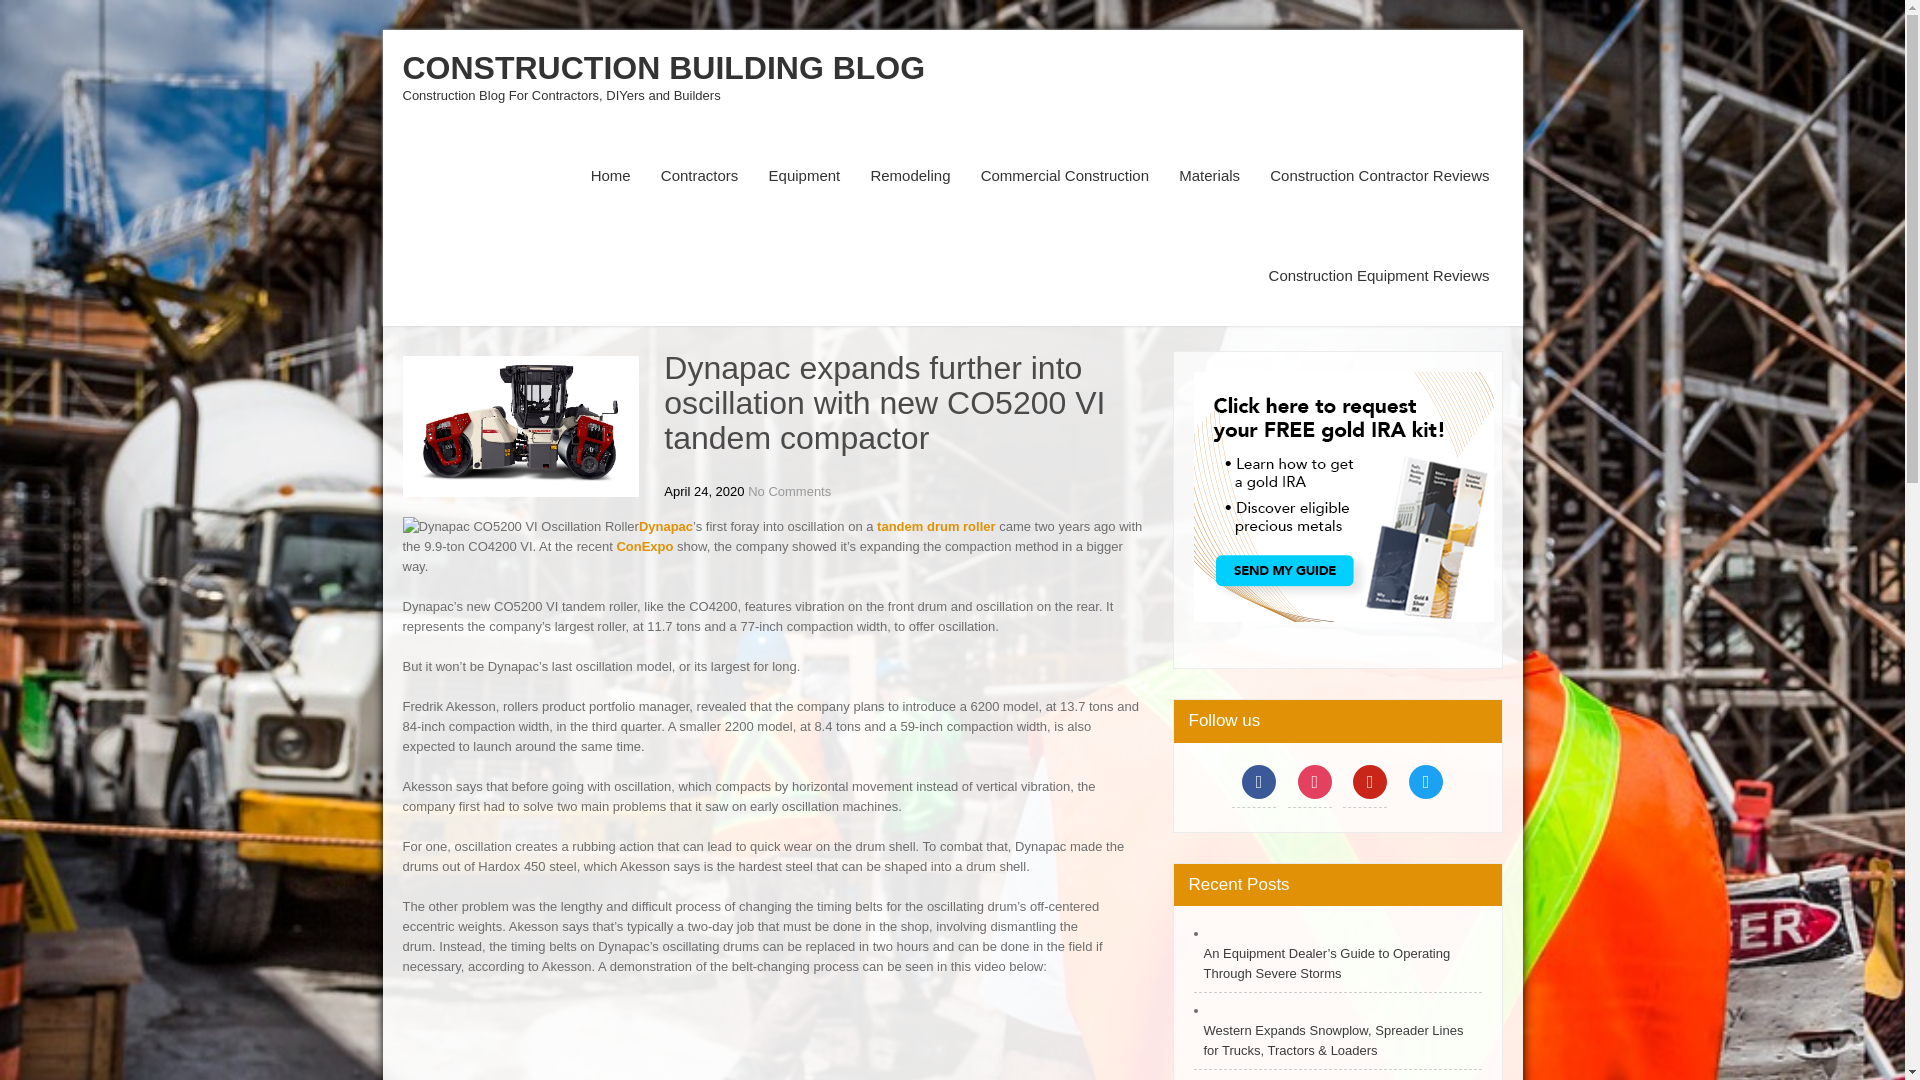 The height and width of the screenshot is (1080, 1920). What do you see at coordinates (666, 526) in the screenshot?
I see `Dynapac intros updated small tandem Asphalt Roller CC950` at bounding box center [666, 526].